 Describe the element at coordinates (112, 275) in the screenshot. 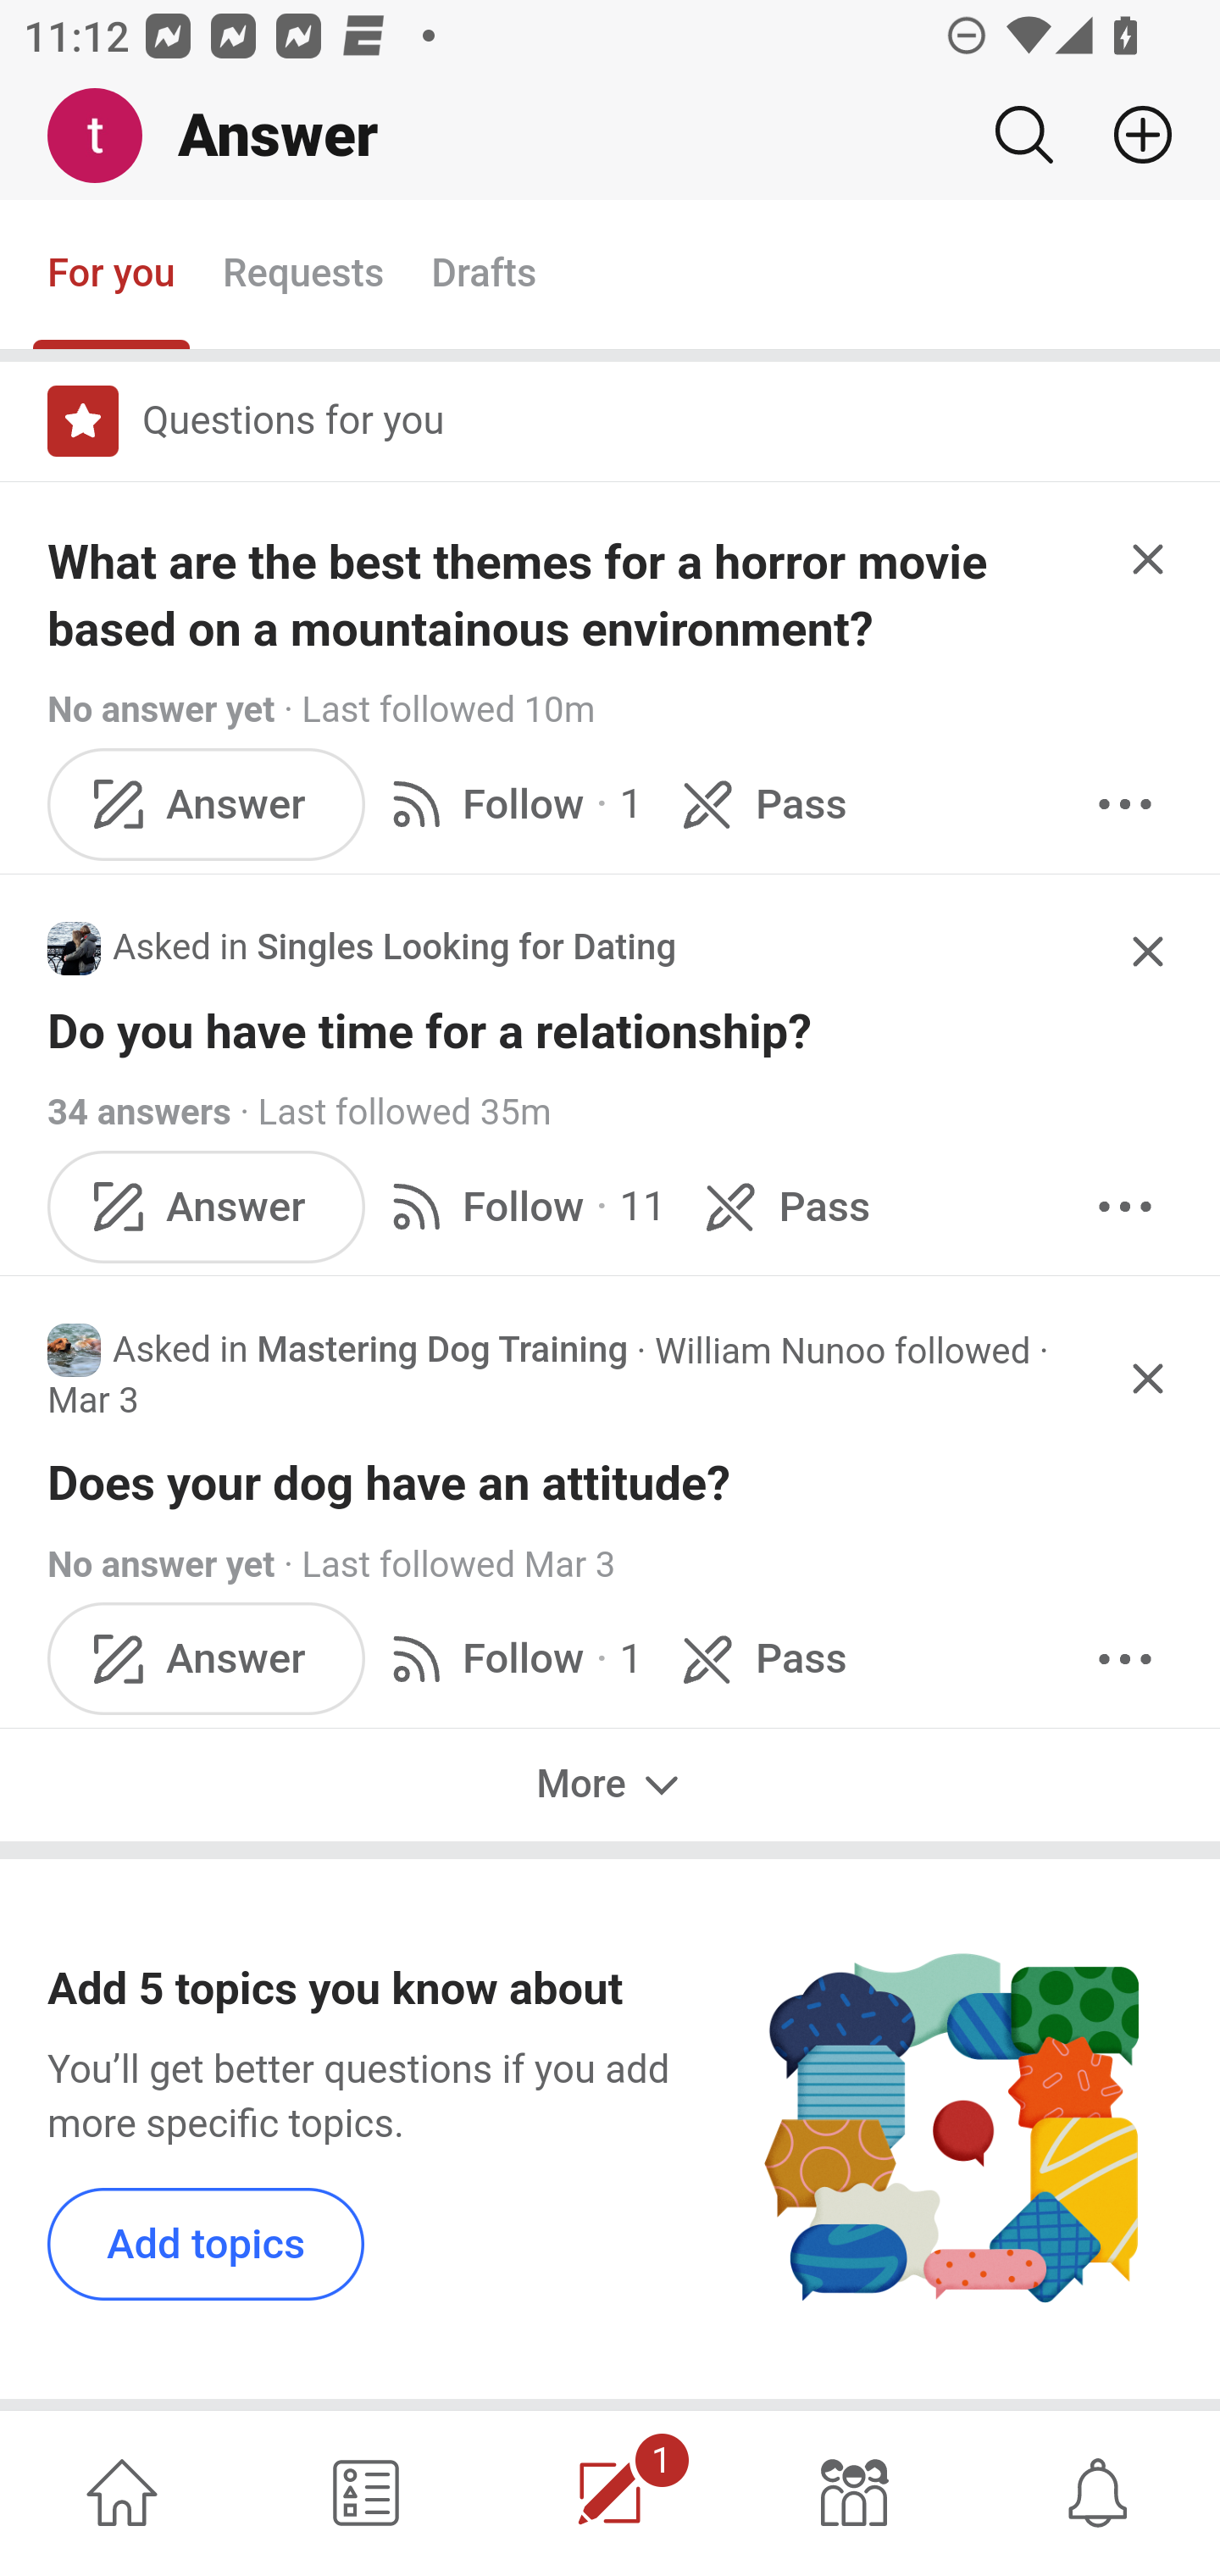

I see `For you` at that location.